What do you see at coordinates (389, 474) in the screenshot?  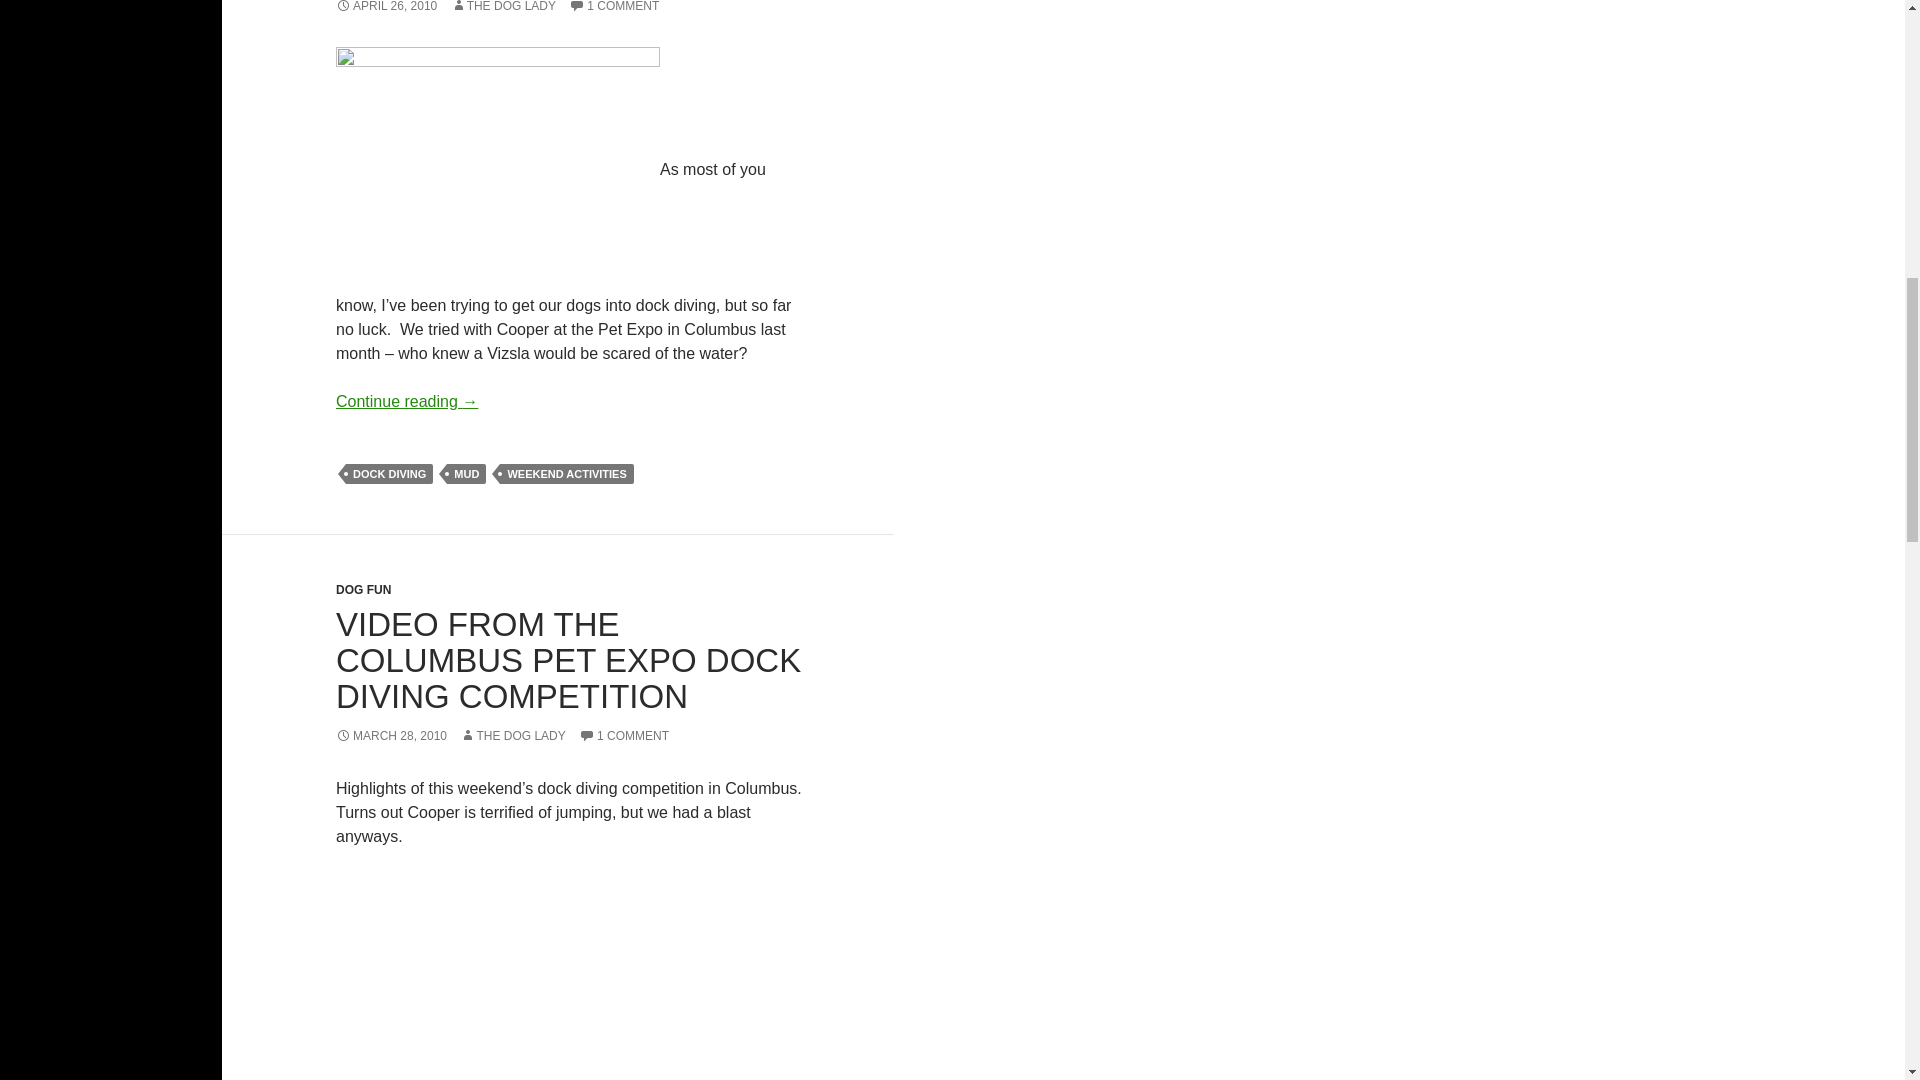 I see `DOCK DIVING` at bounding box center [389, 474].